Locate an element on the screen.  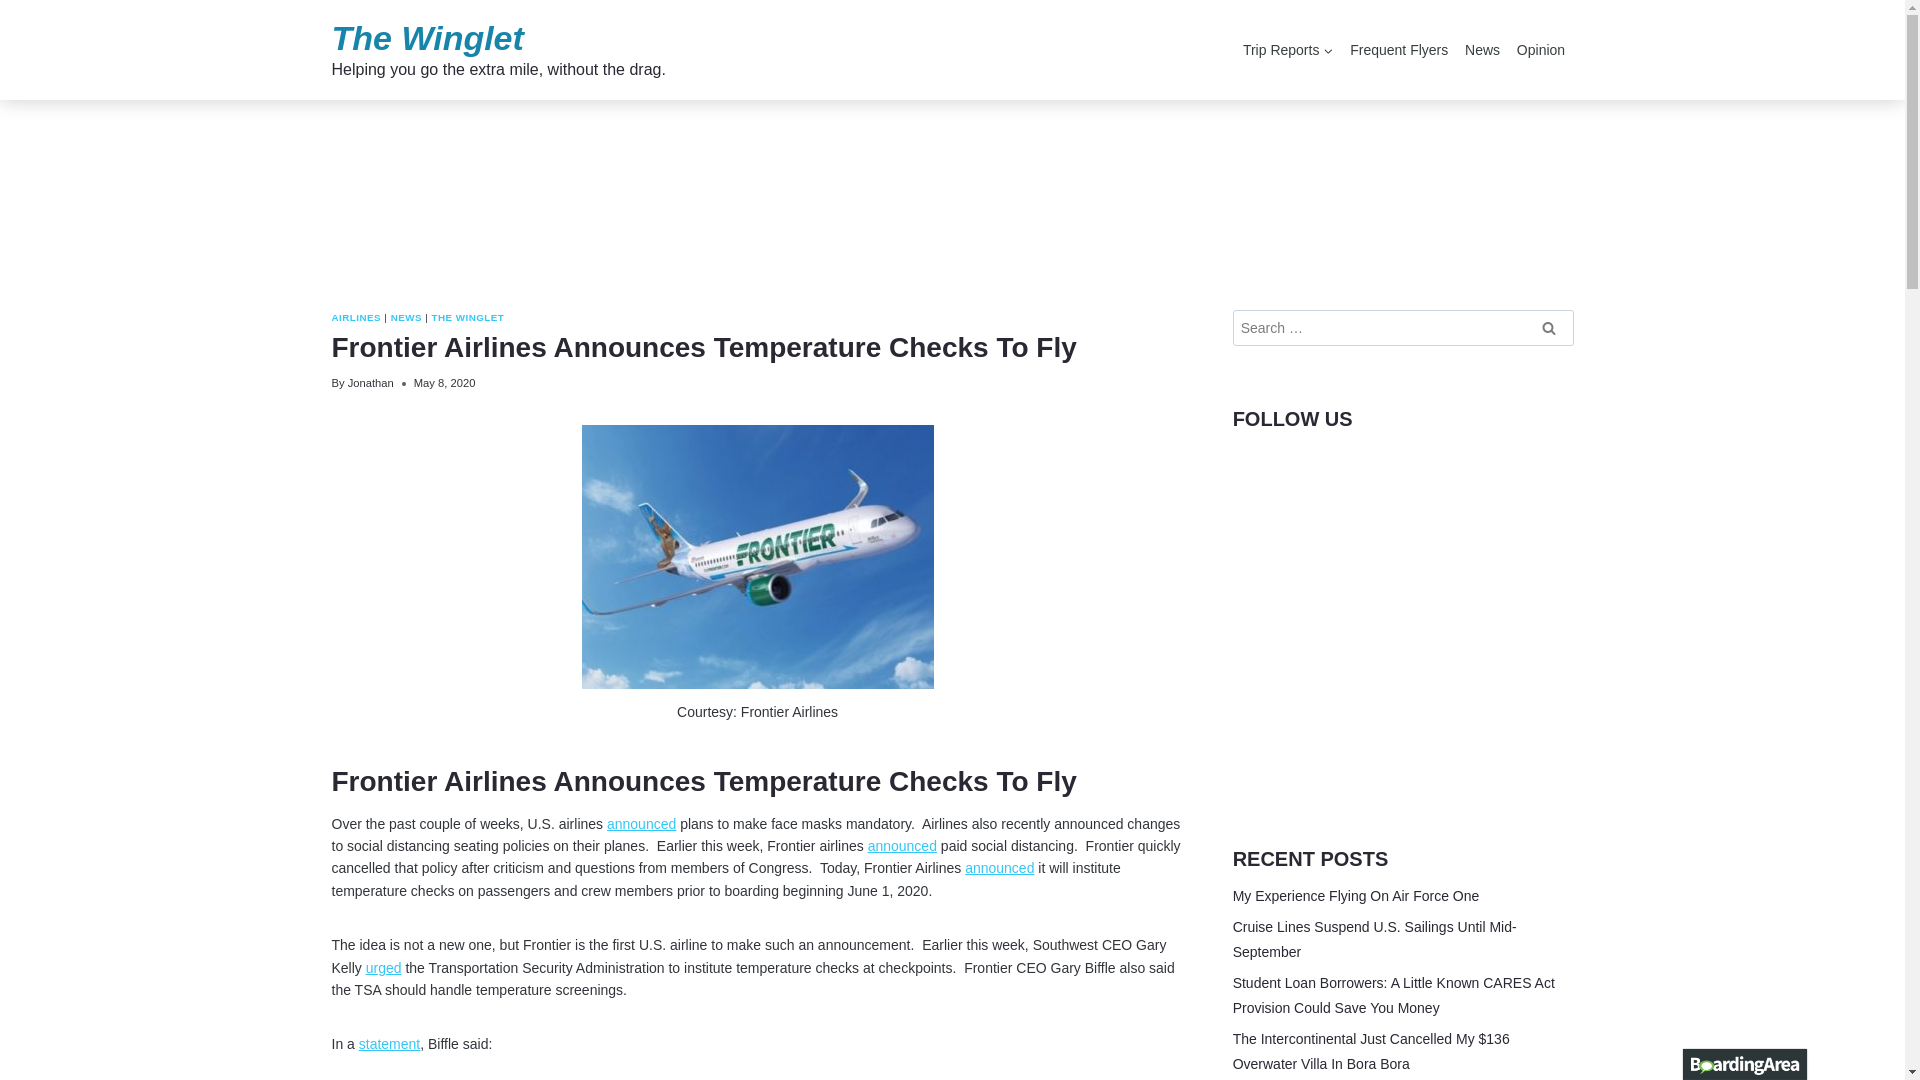
THE WINGLET is located at coordinates (390, 1043).